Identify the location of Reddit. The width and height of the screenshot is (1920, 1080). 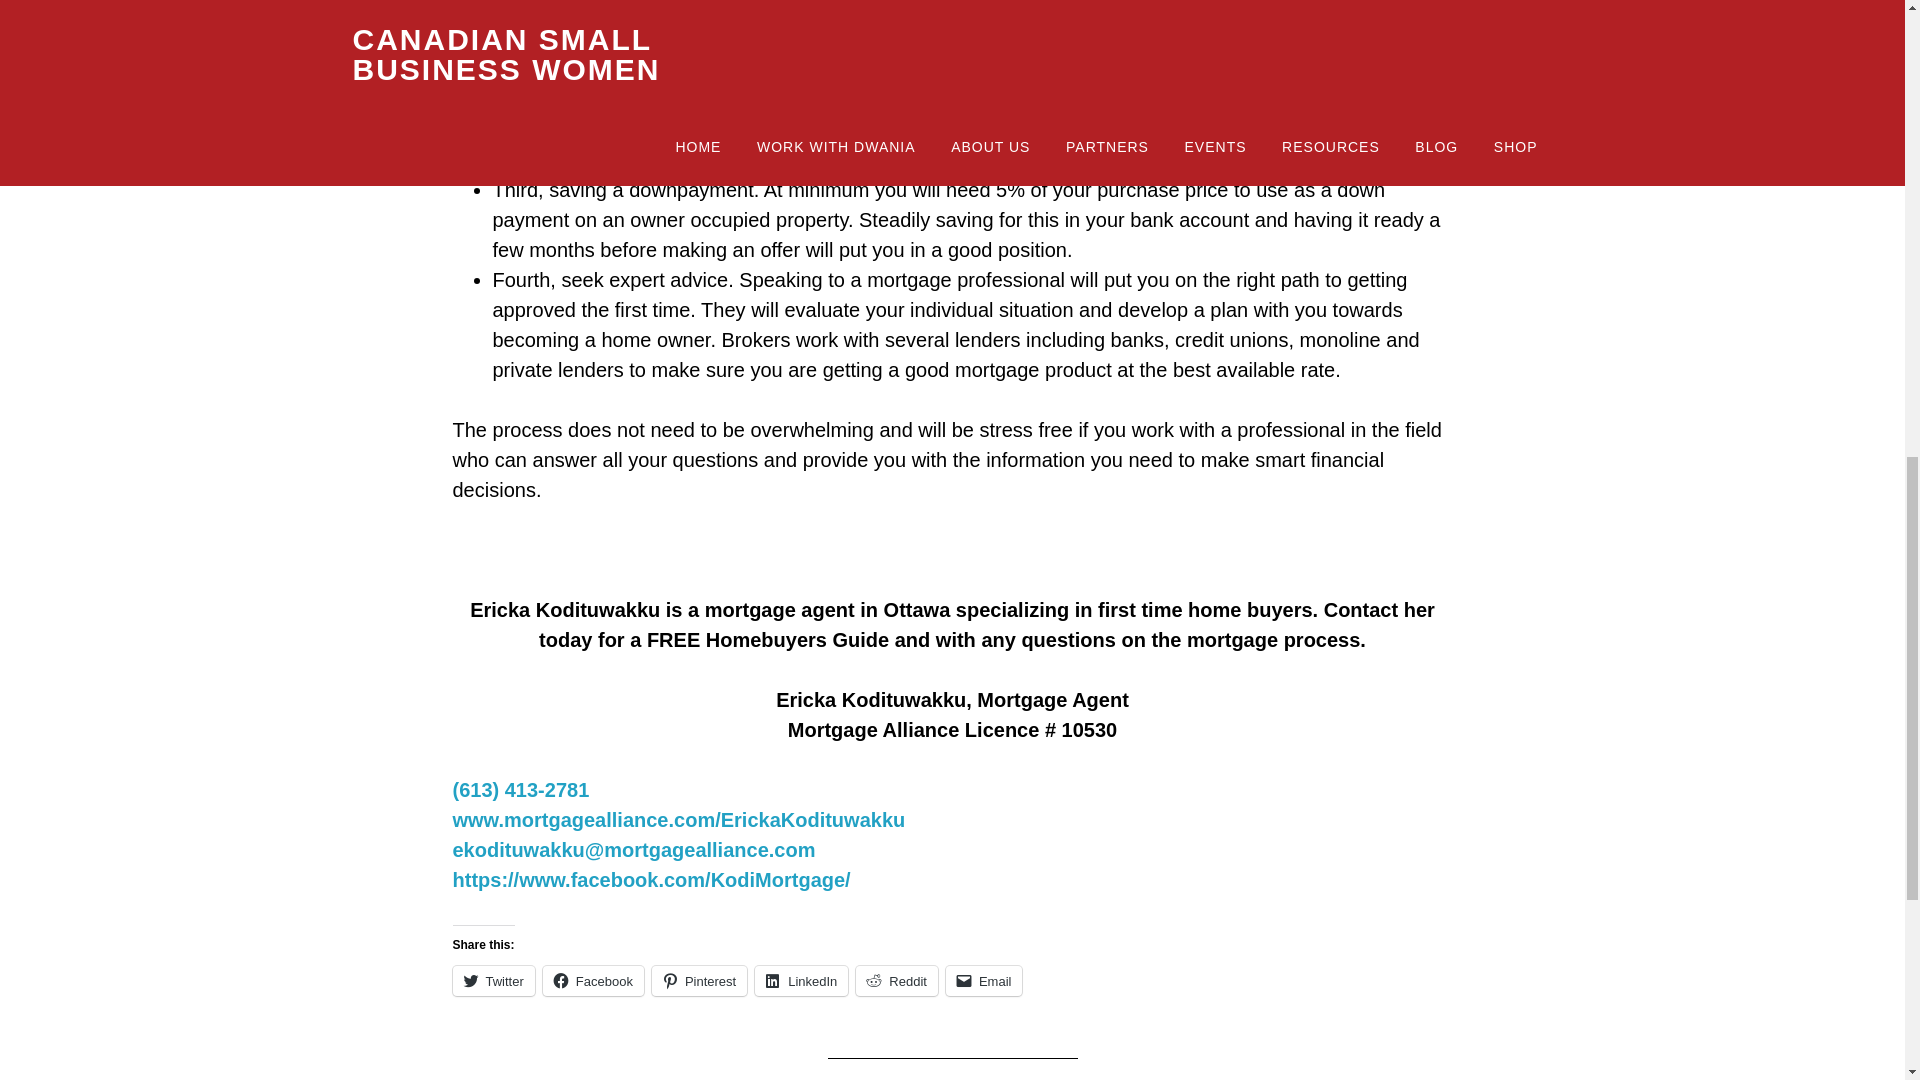
(897, 980).